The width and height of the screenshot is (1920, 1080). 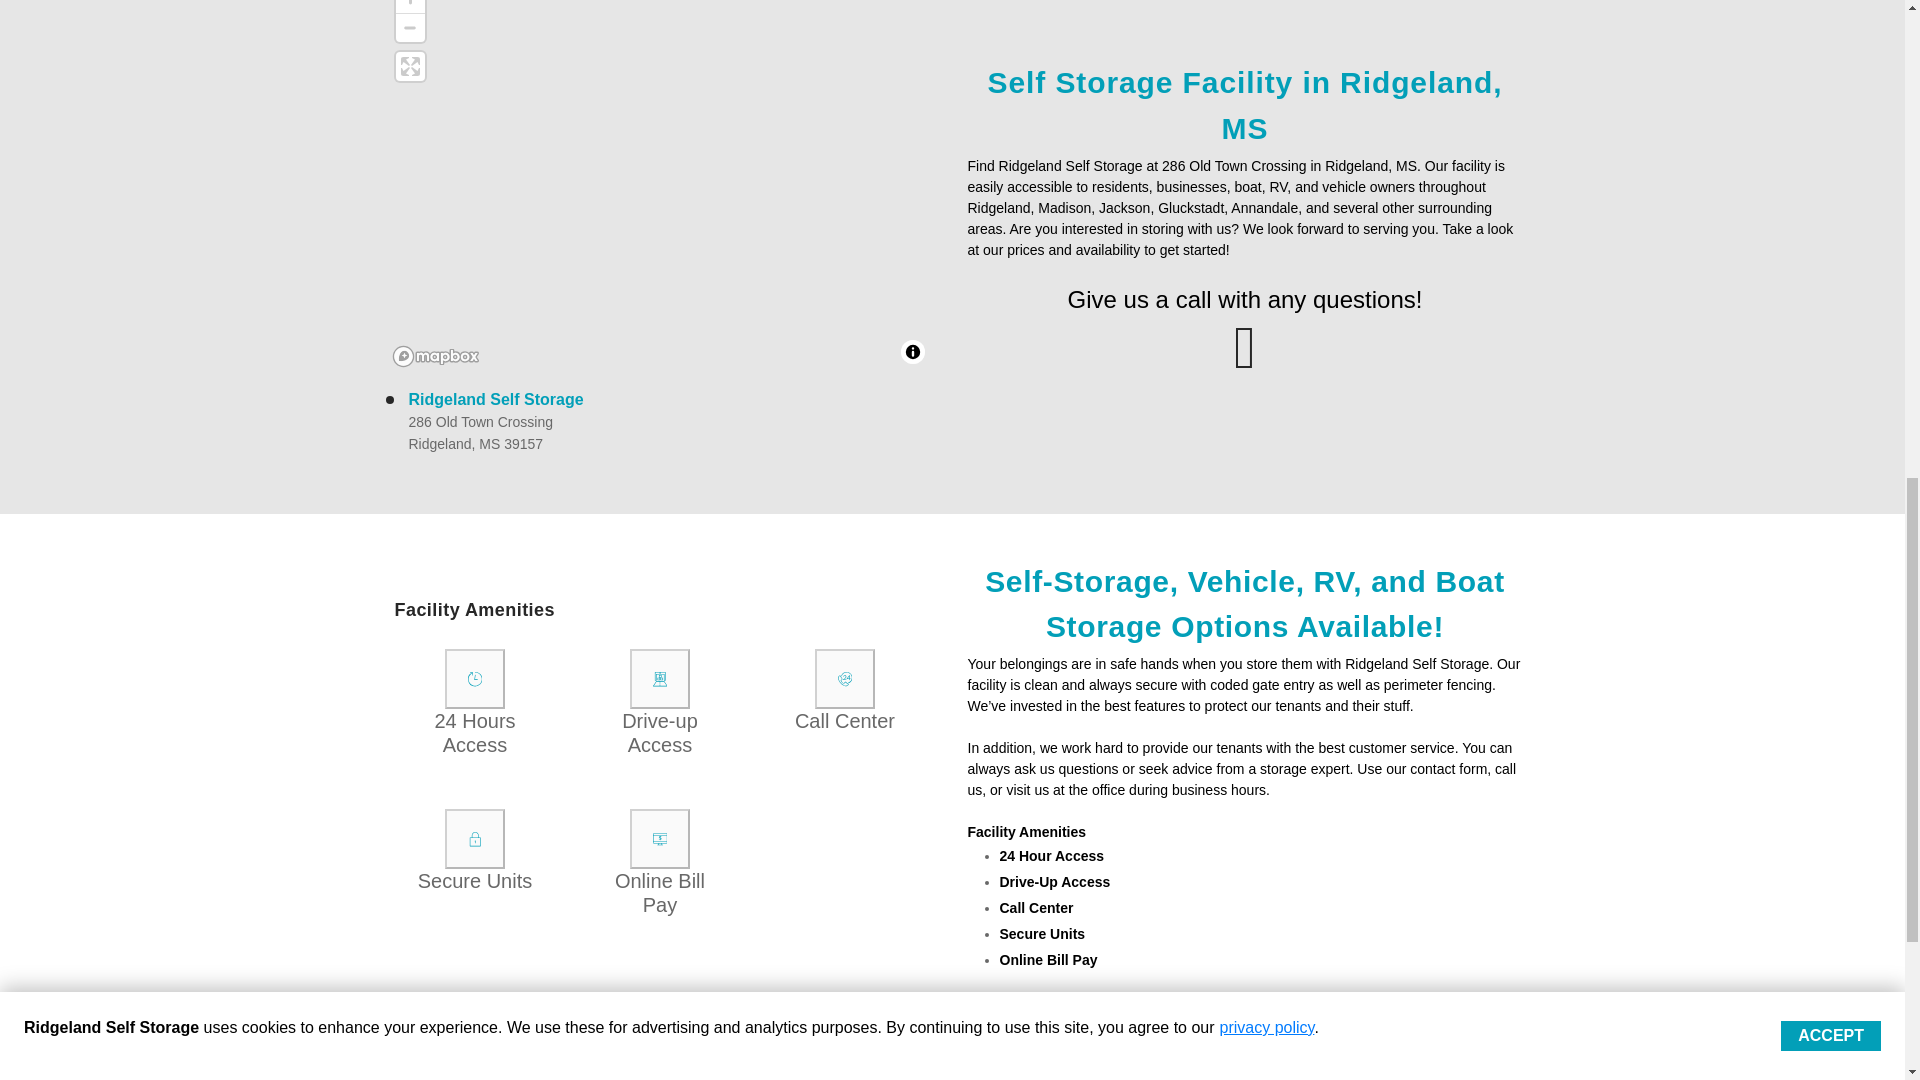 I want to click on Online Bill Pay, so click(x=660, y=838).